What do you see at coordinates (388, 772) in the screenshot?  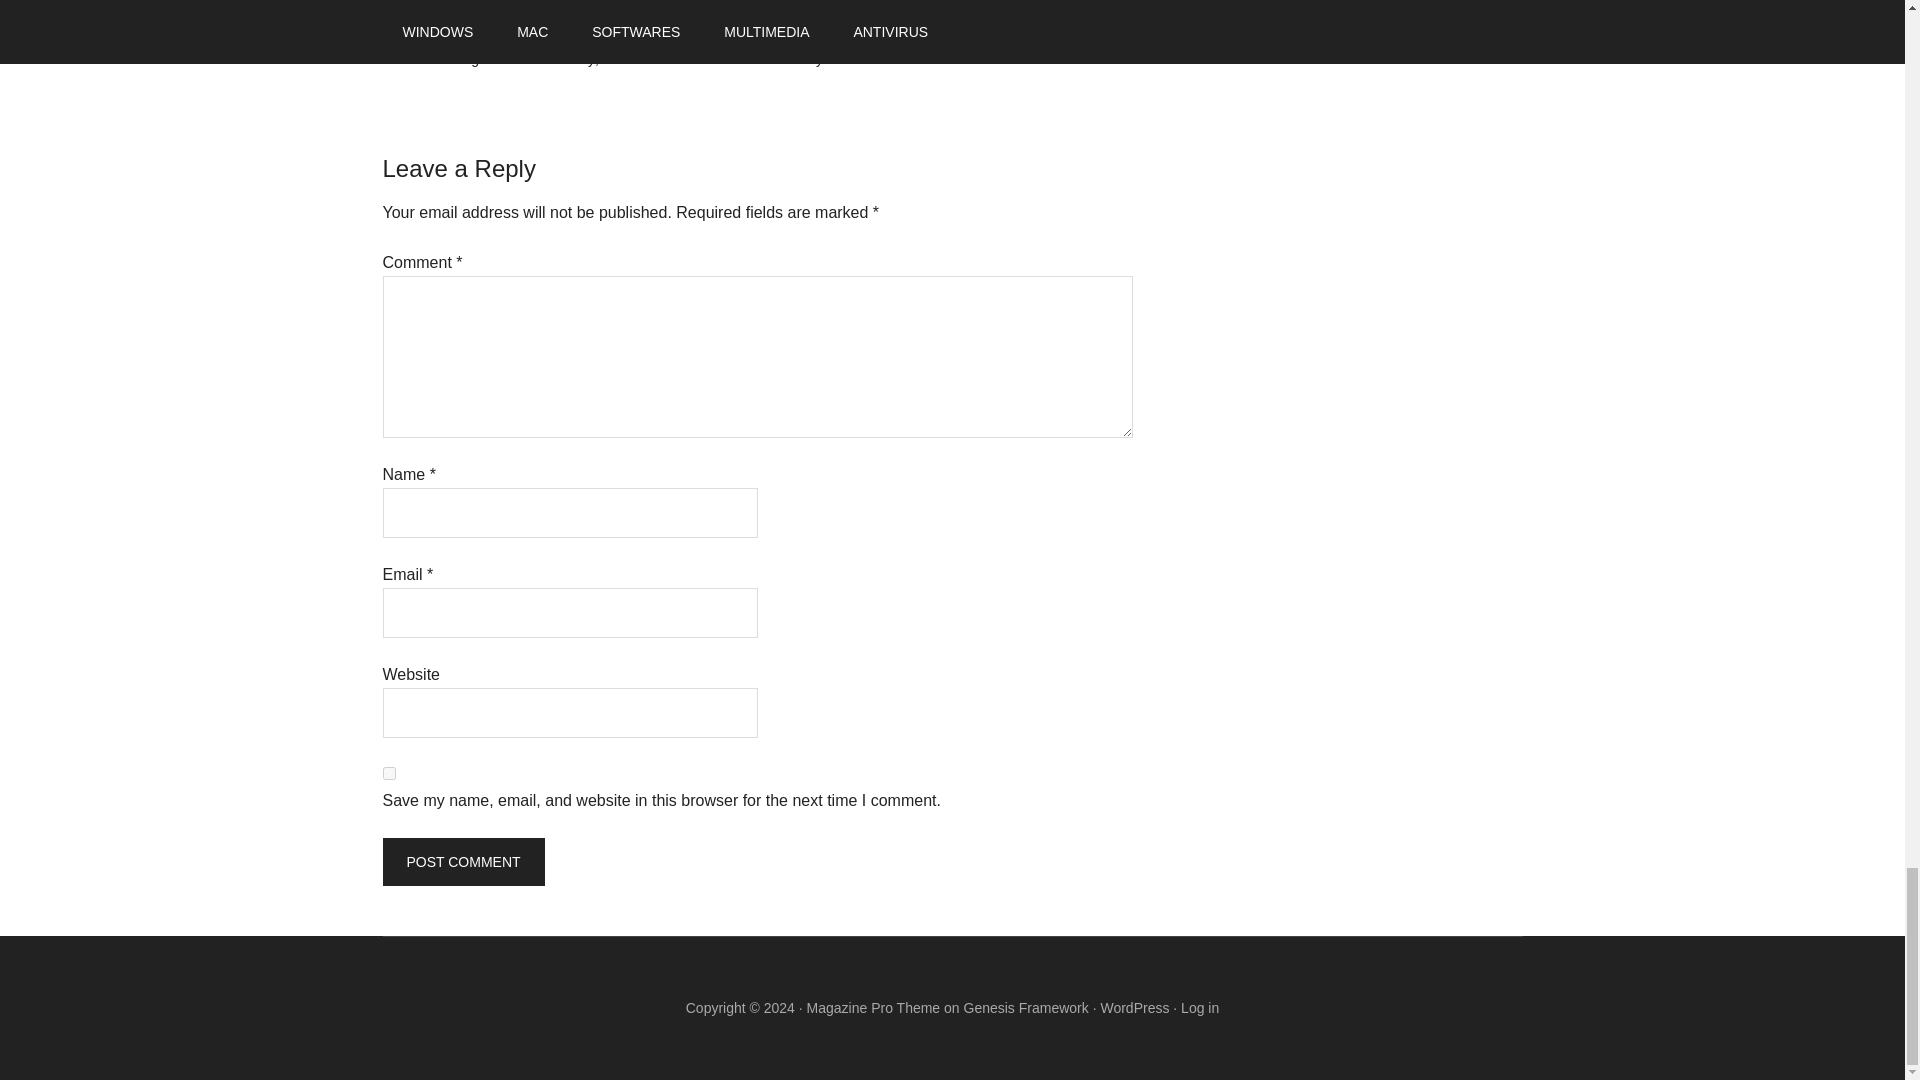 I see `yes` at bounding box center [388, 772].